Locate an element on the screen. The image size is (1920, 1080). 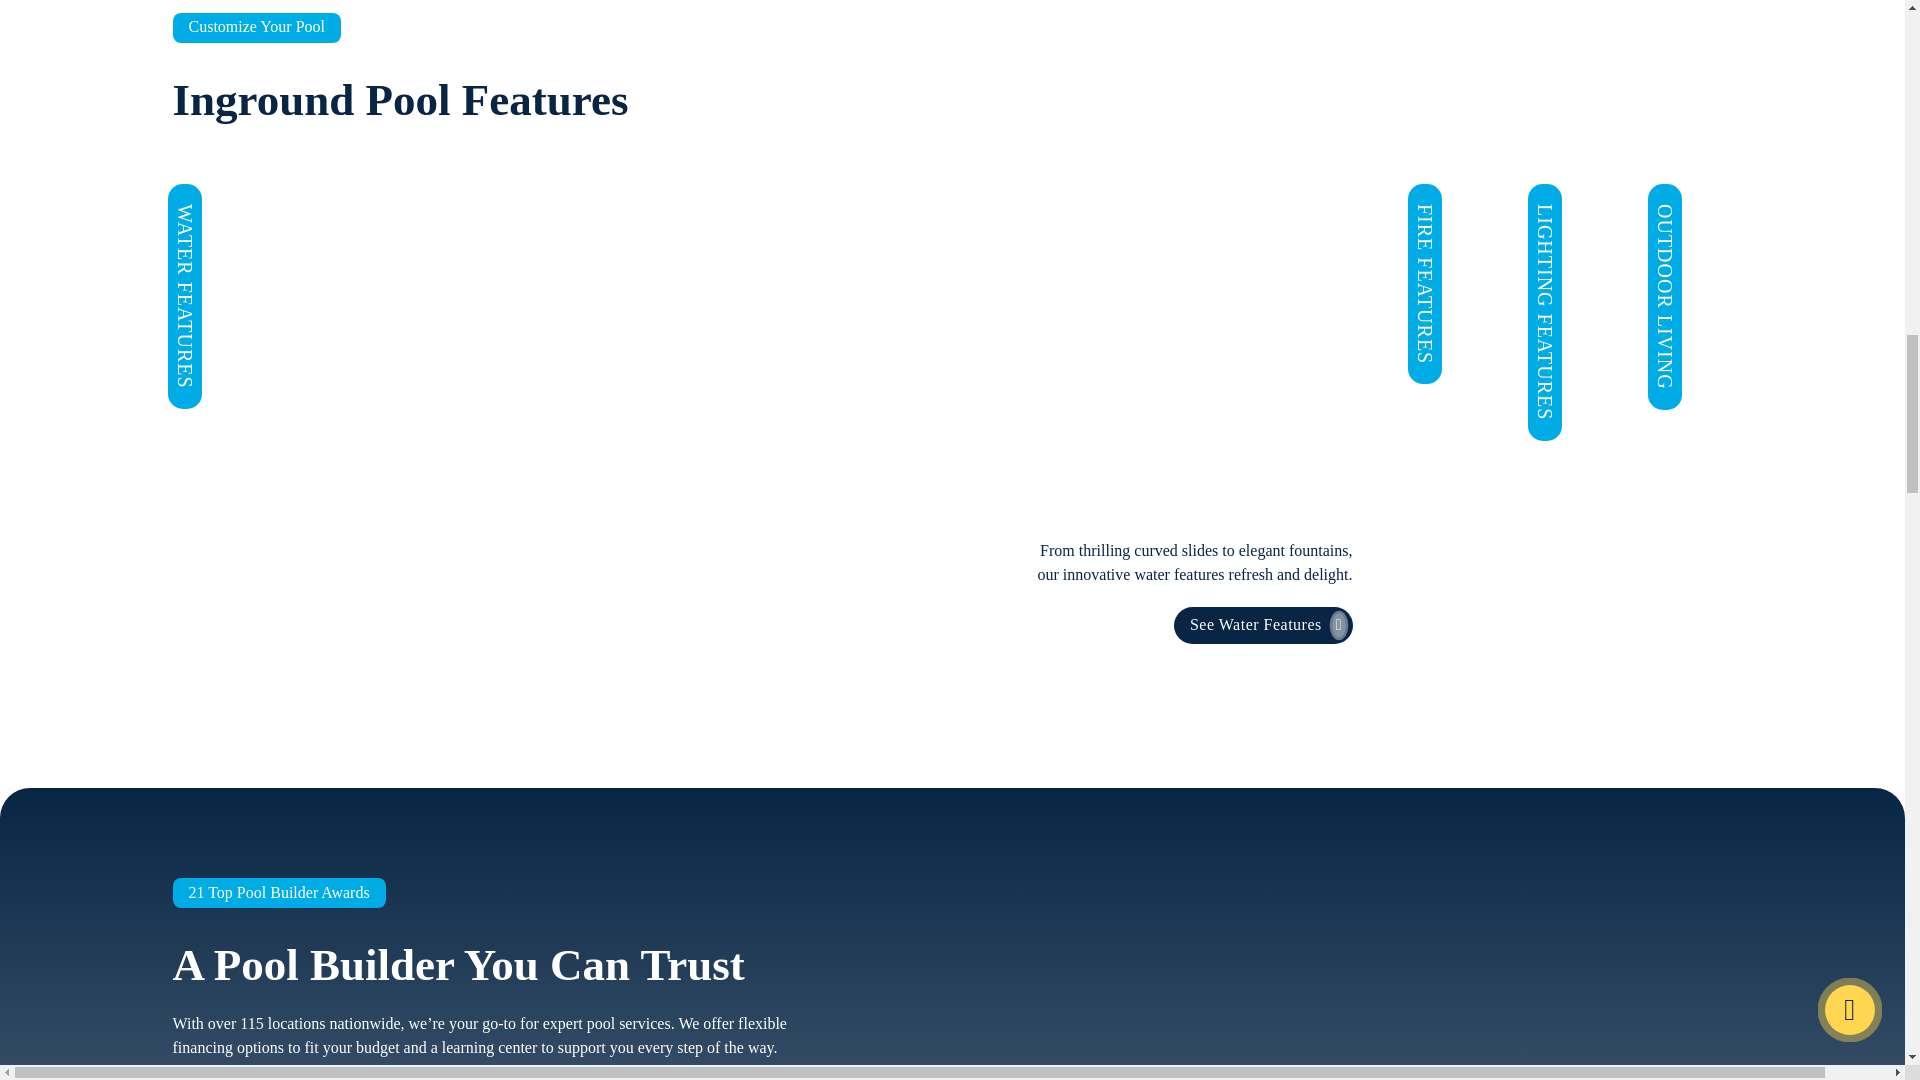
Pool water features is located at coordinates (1263, 624).